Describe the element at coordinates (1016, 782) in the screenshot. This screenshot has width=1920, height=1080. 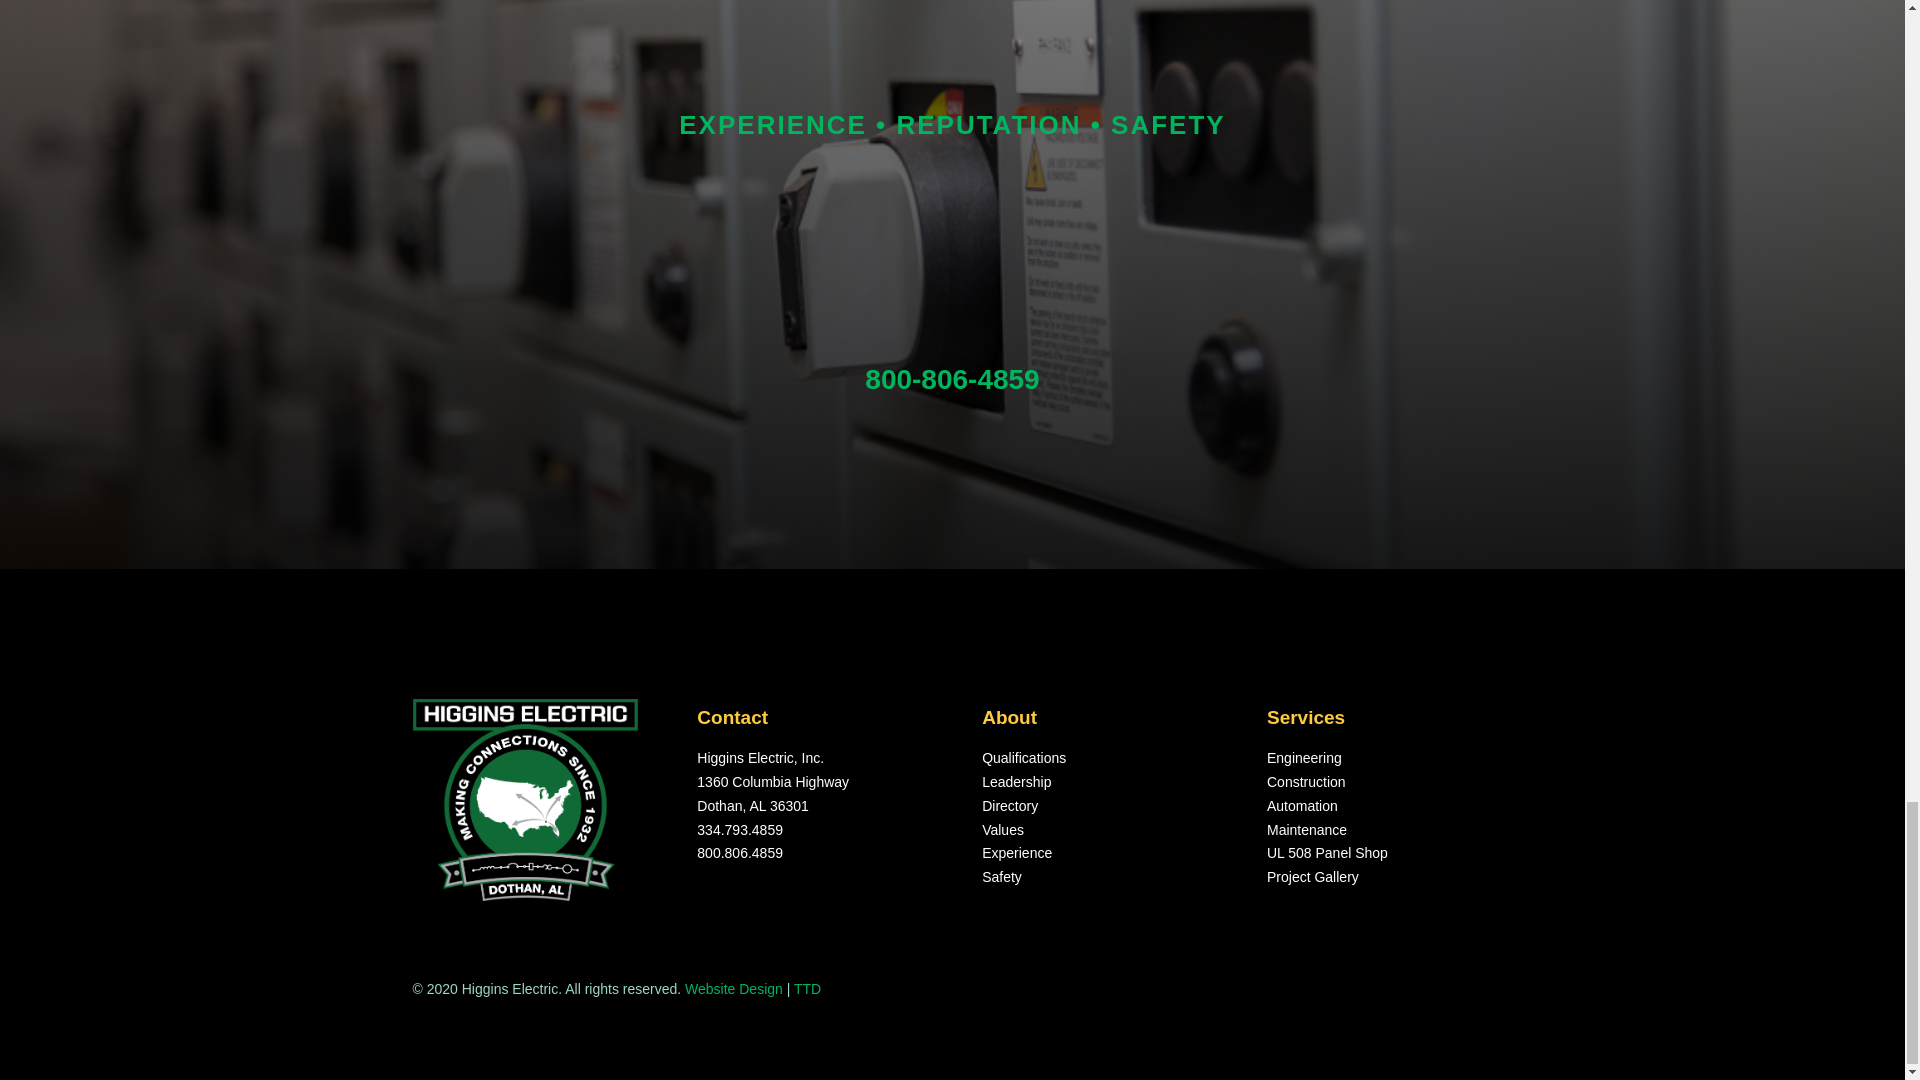
I see `Leadership` at that location.